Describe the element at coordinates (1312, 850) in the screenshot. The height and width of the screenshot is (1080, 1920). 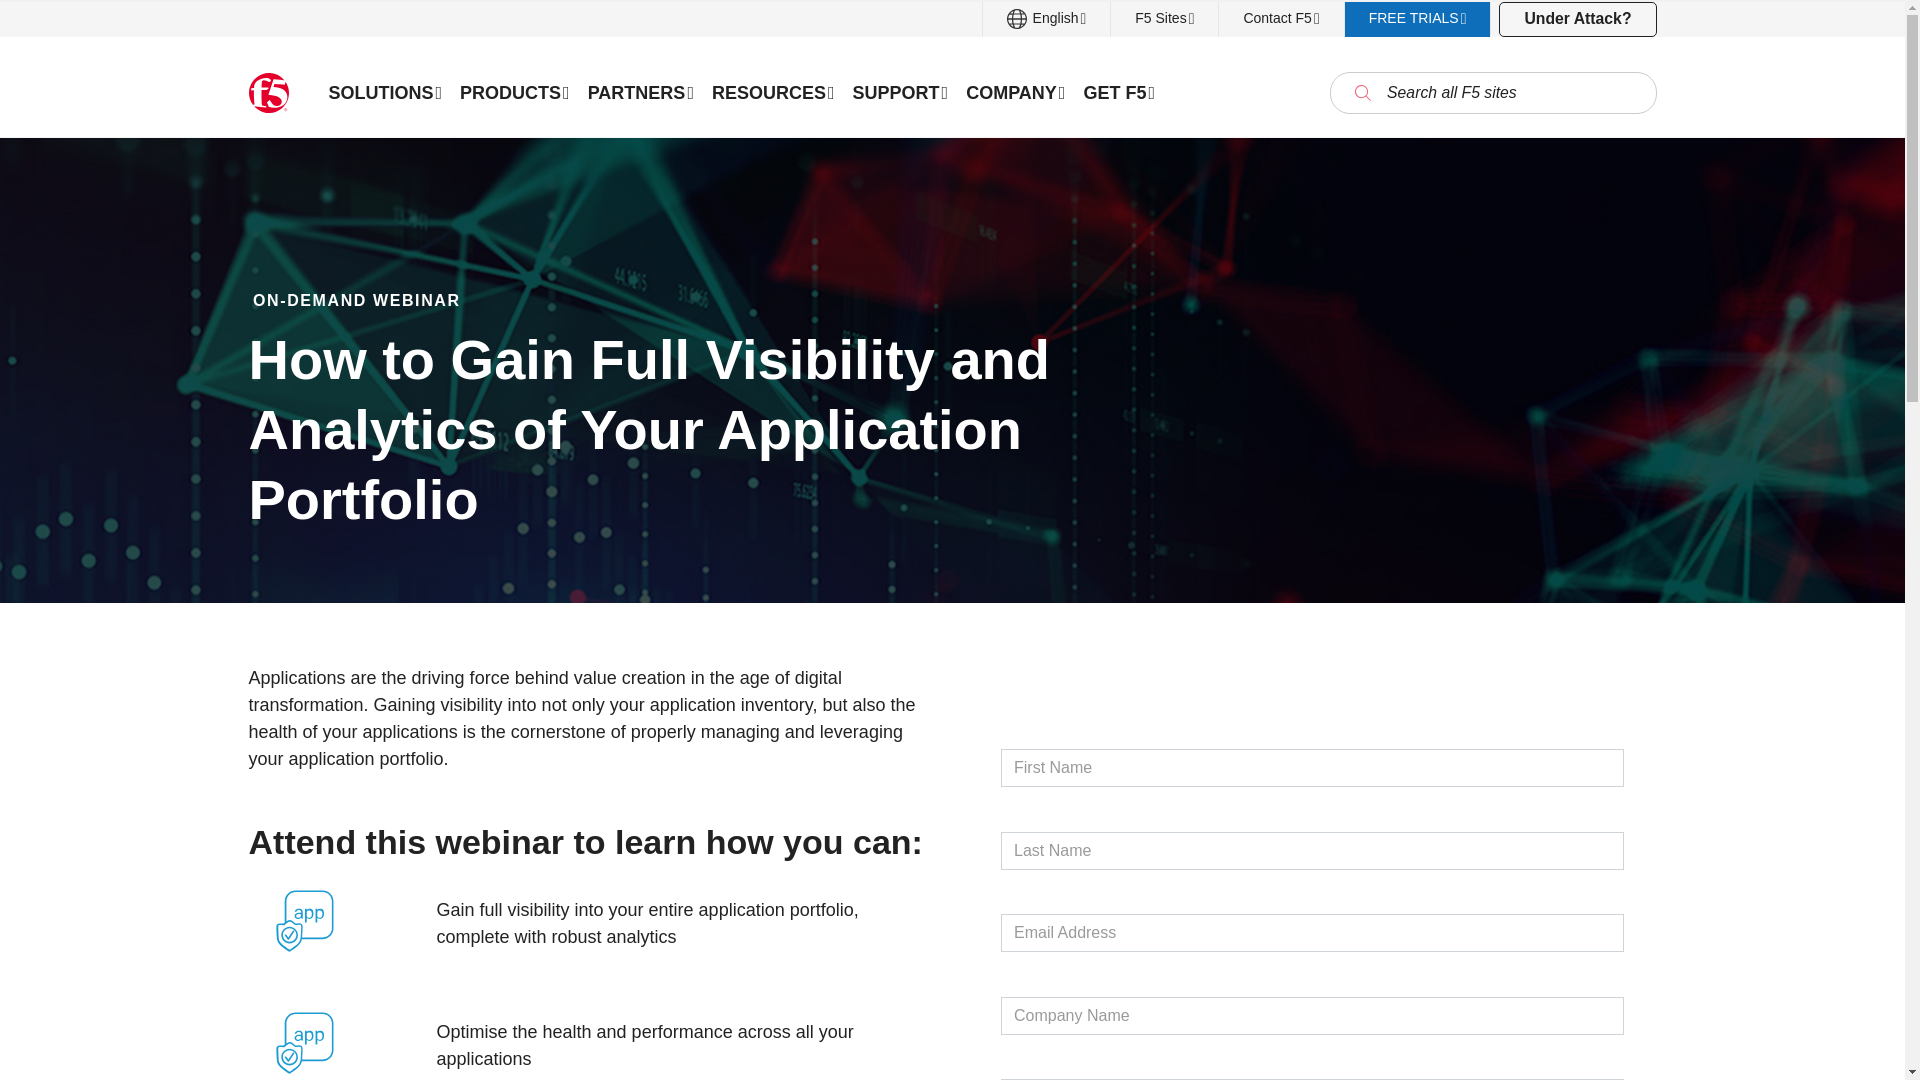
I see `Last Name` at that location.